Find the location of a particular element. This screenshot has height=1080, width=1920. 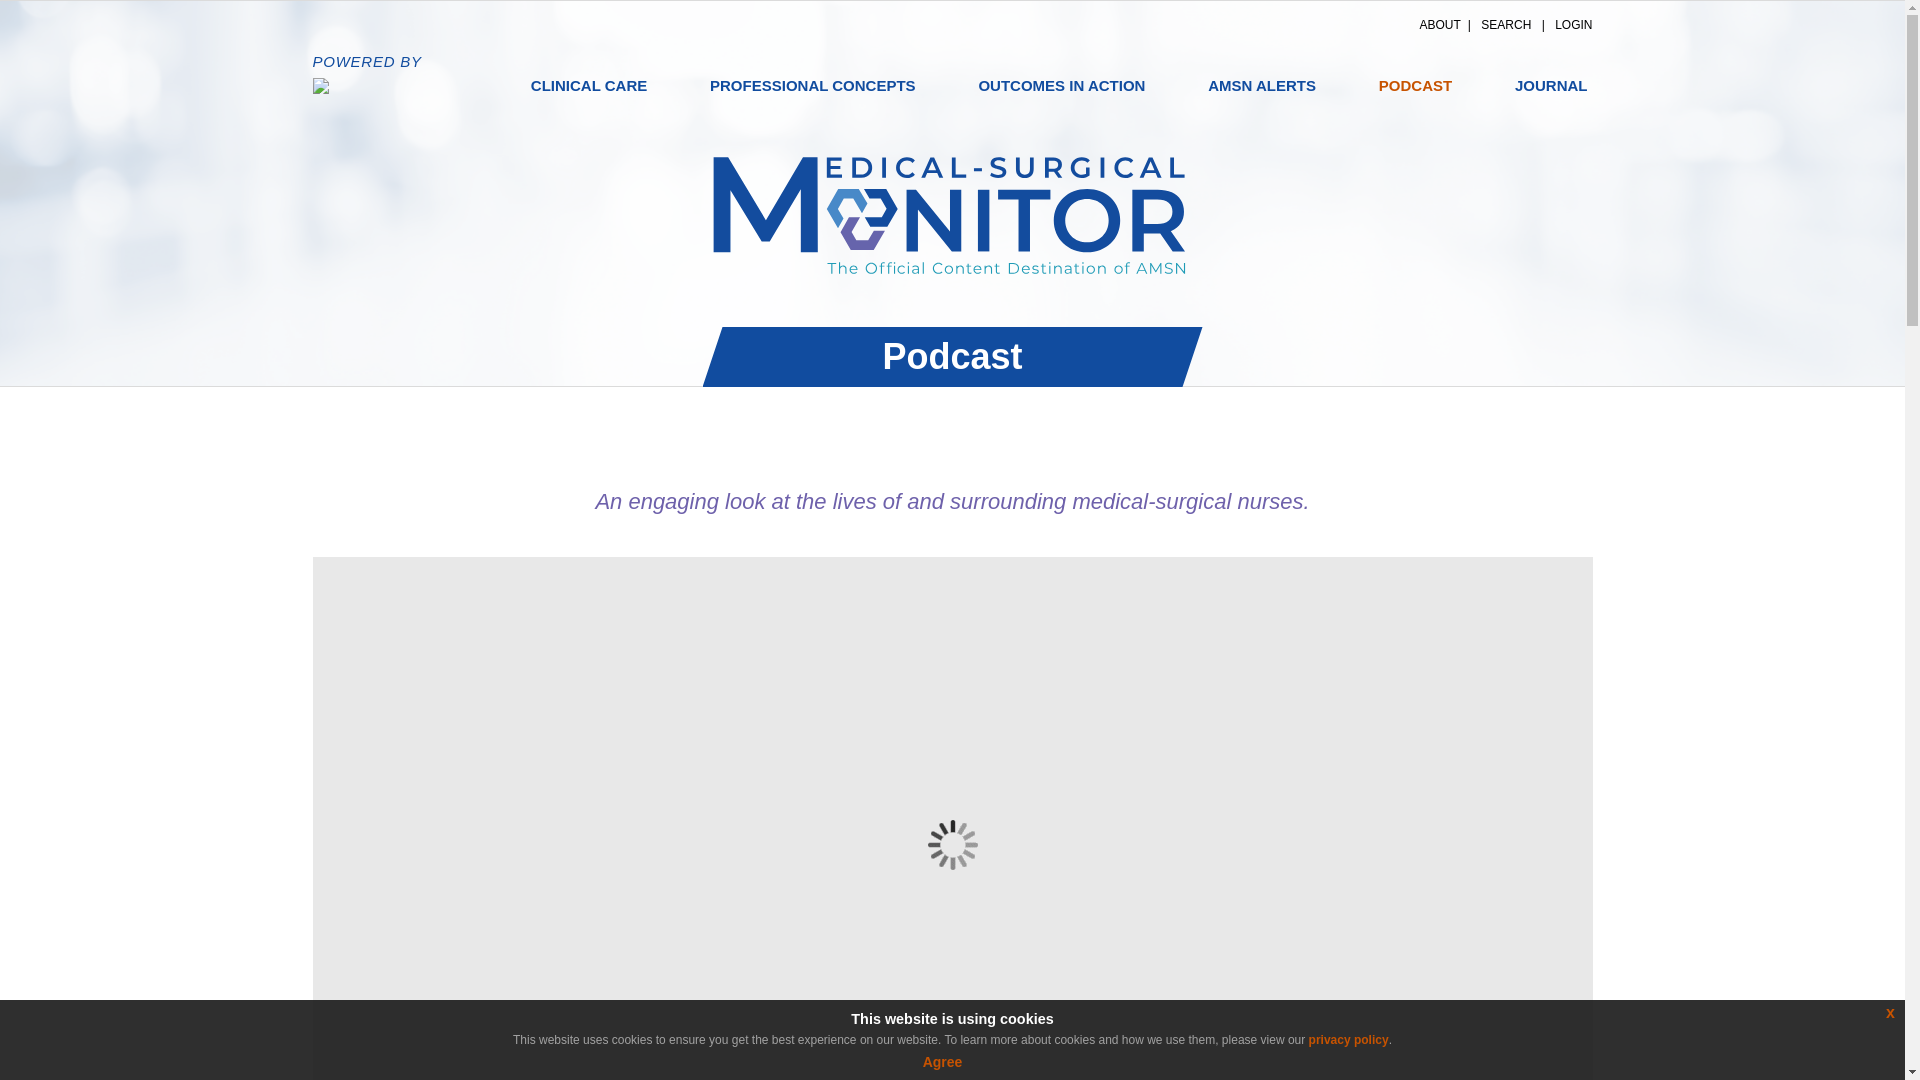

LOGIN is located at coordinates (1573, 25).